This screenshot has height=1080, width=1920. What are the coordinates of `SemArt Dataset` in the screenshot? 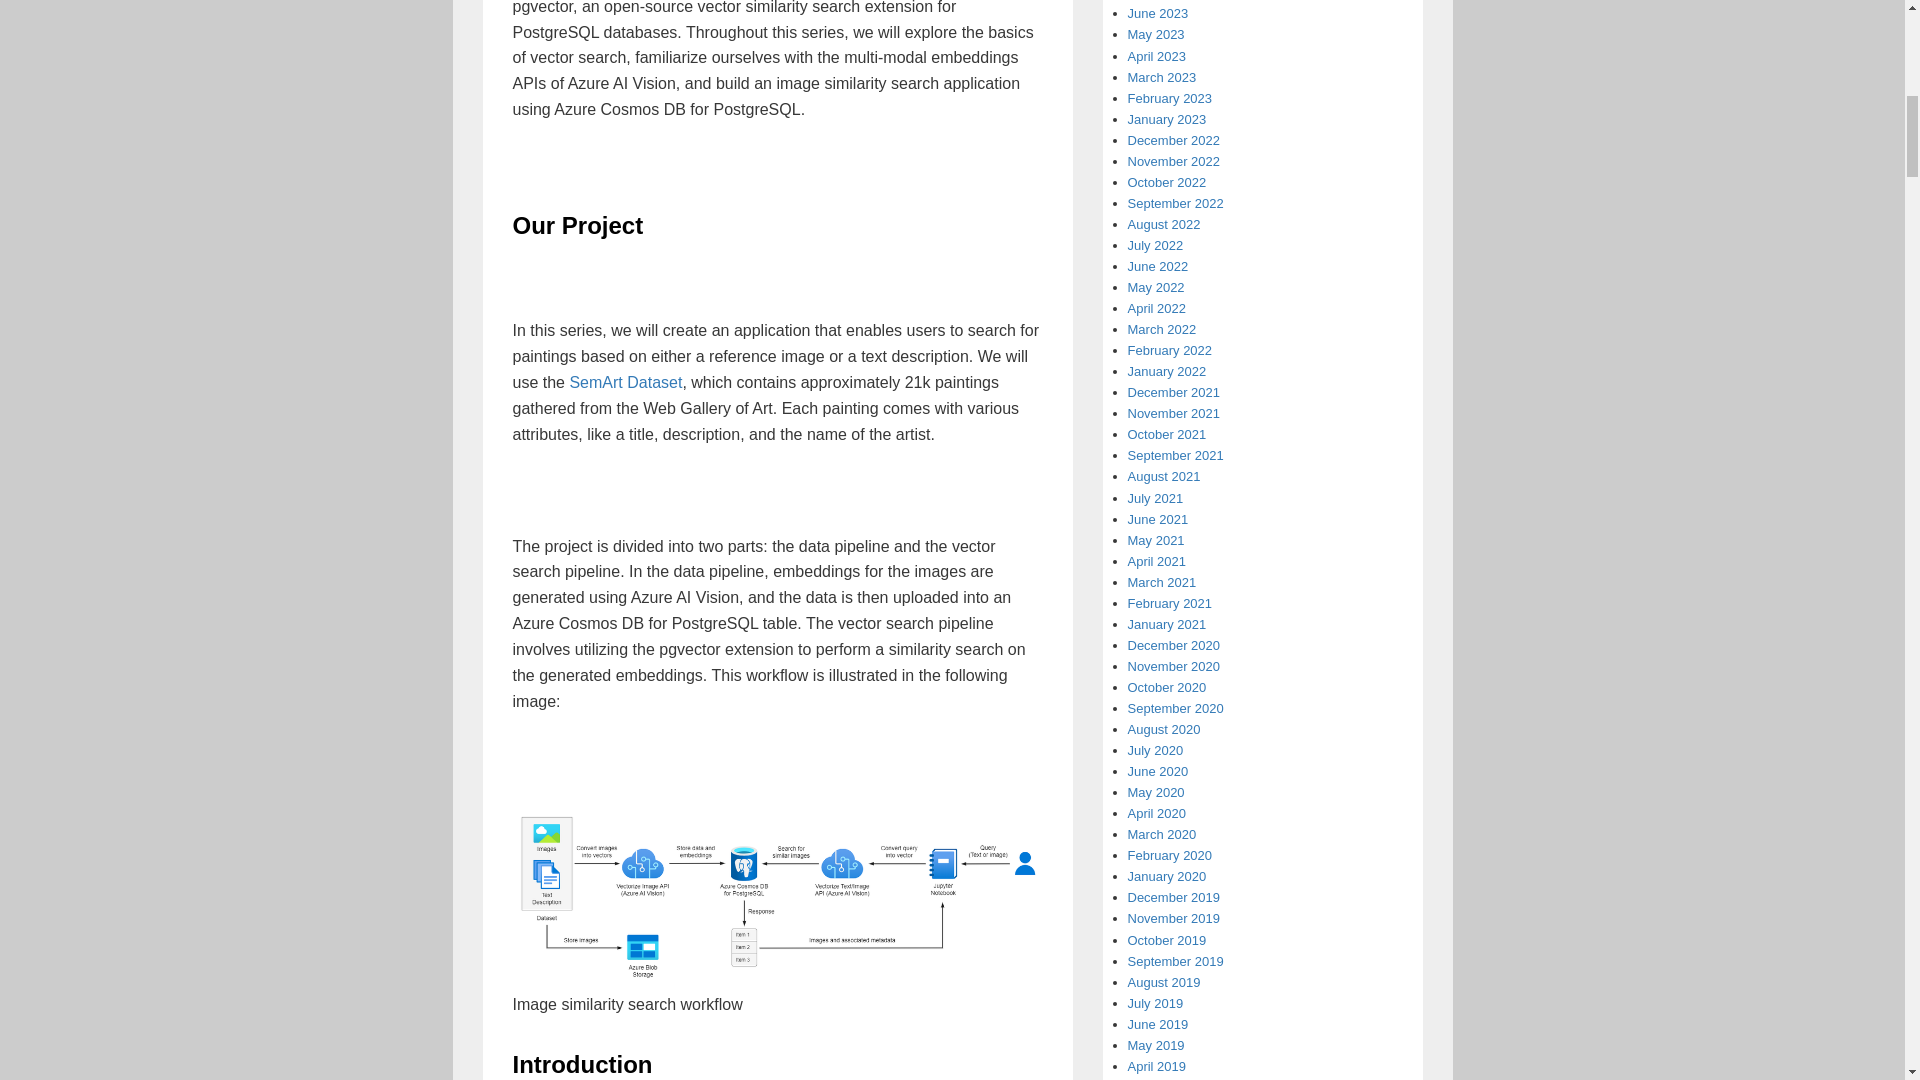 It's located at (624, 382).